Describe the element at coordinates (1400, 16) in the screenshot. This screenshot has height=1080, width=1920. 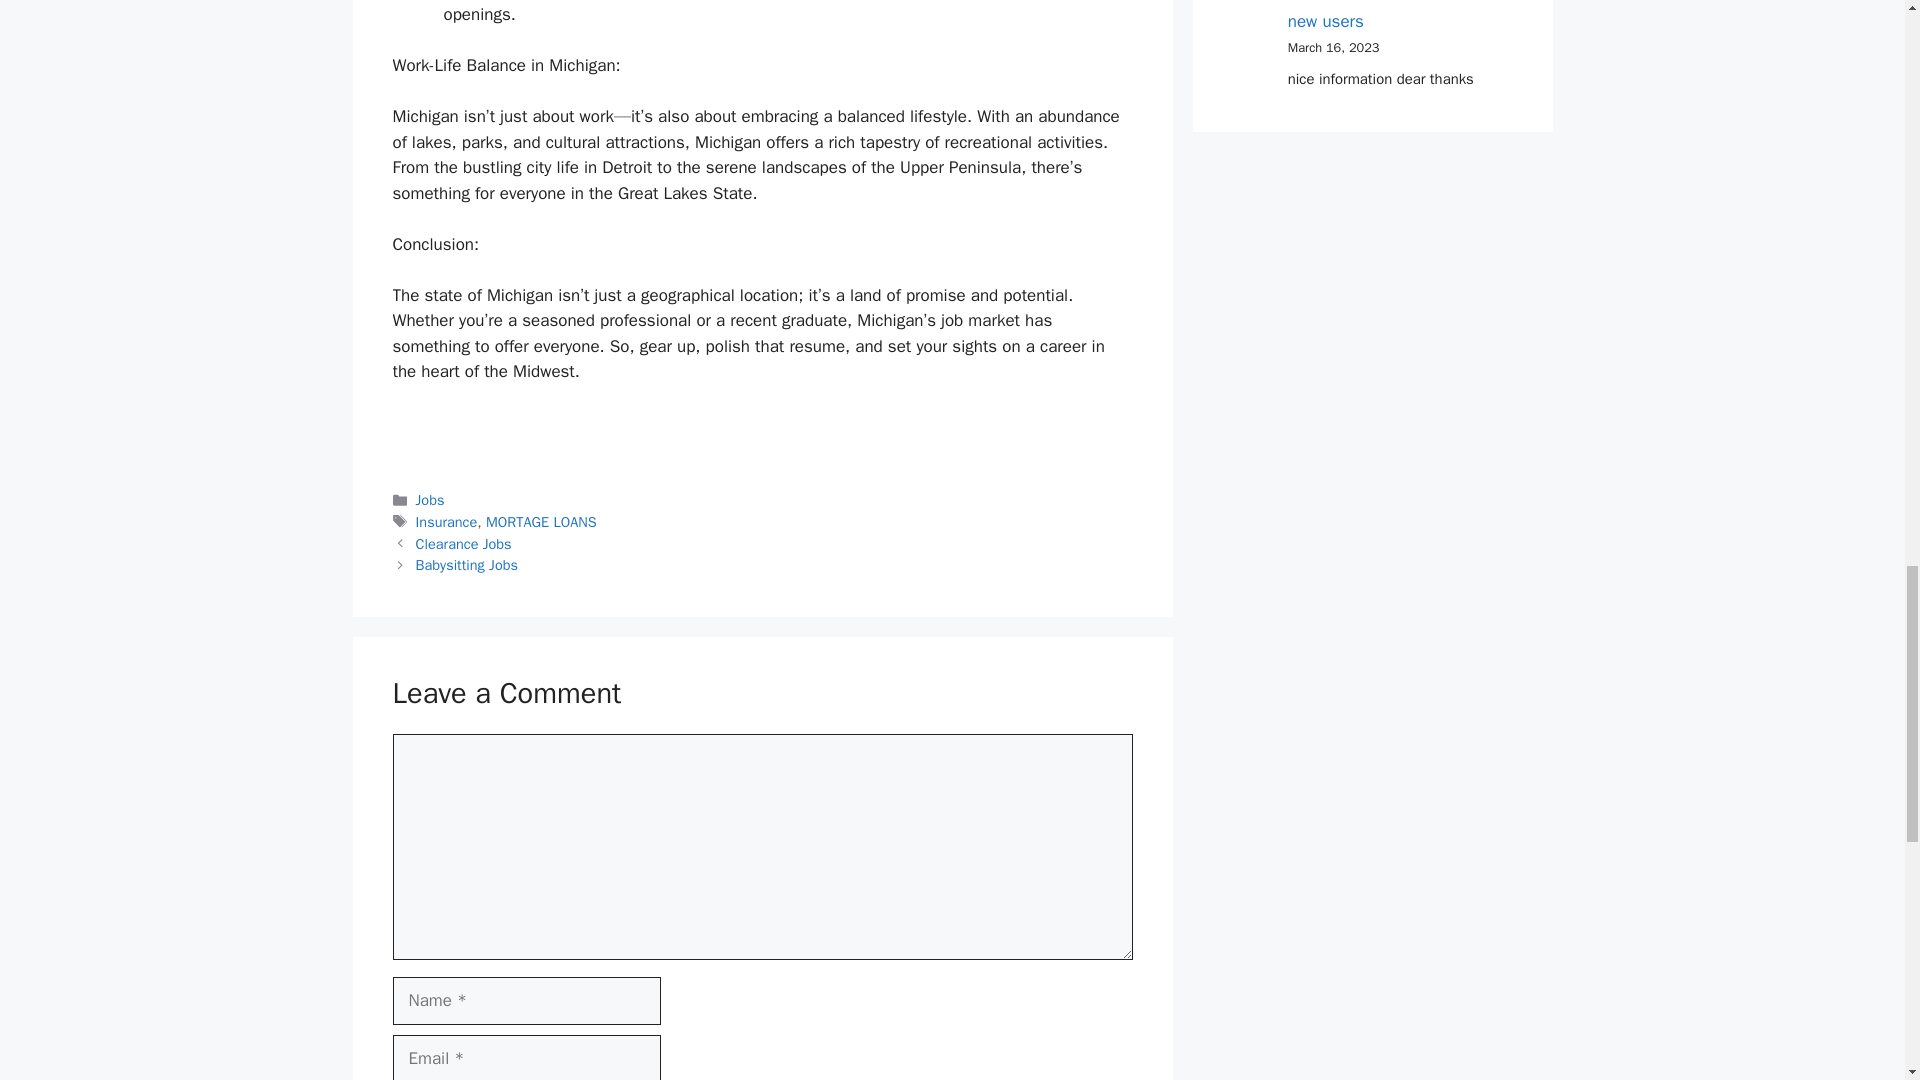
I see `How to Buy Crypto on KuCoin Step-By-Step guide for new users` at that location.